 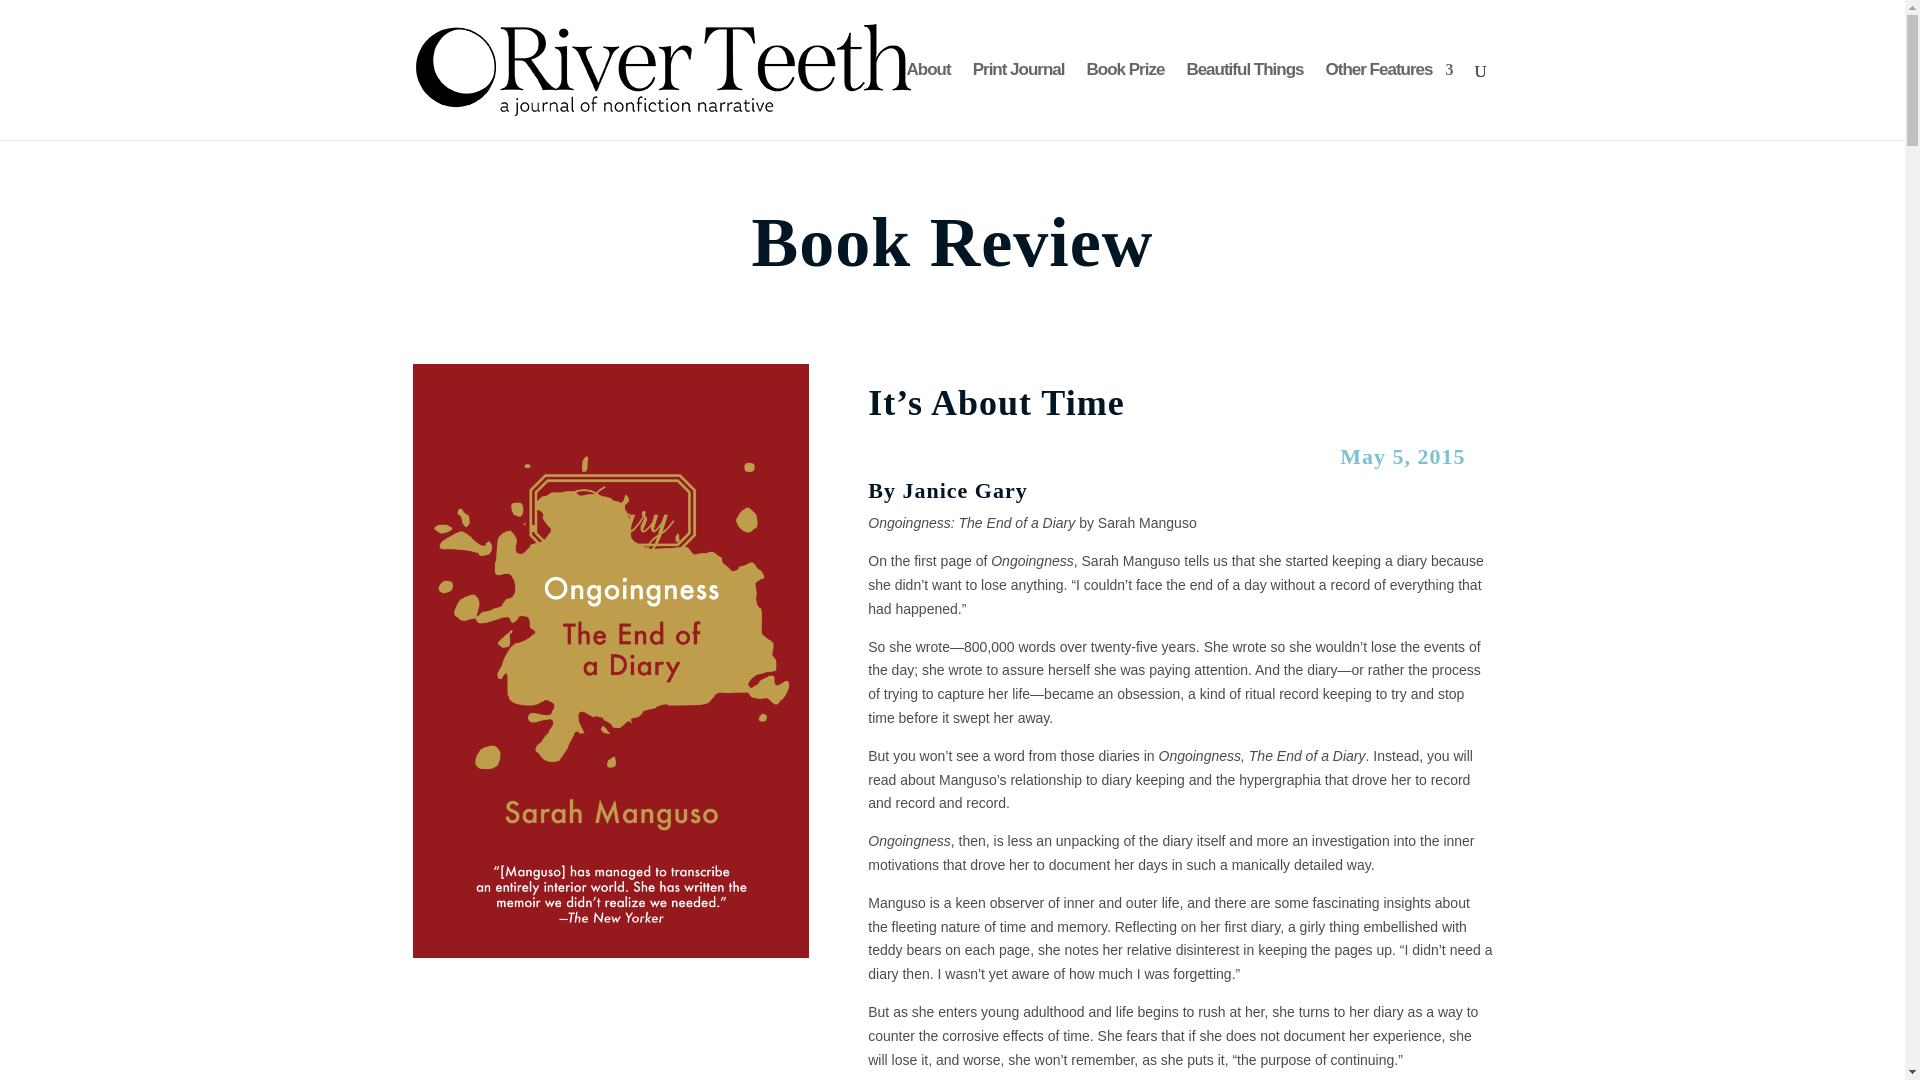 What do you see at coordinates (1126, 101) in the screenshot?
I see `Book Prize` at bounding box center [1126, 101].